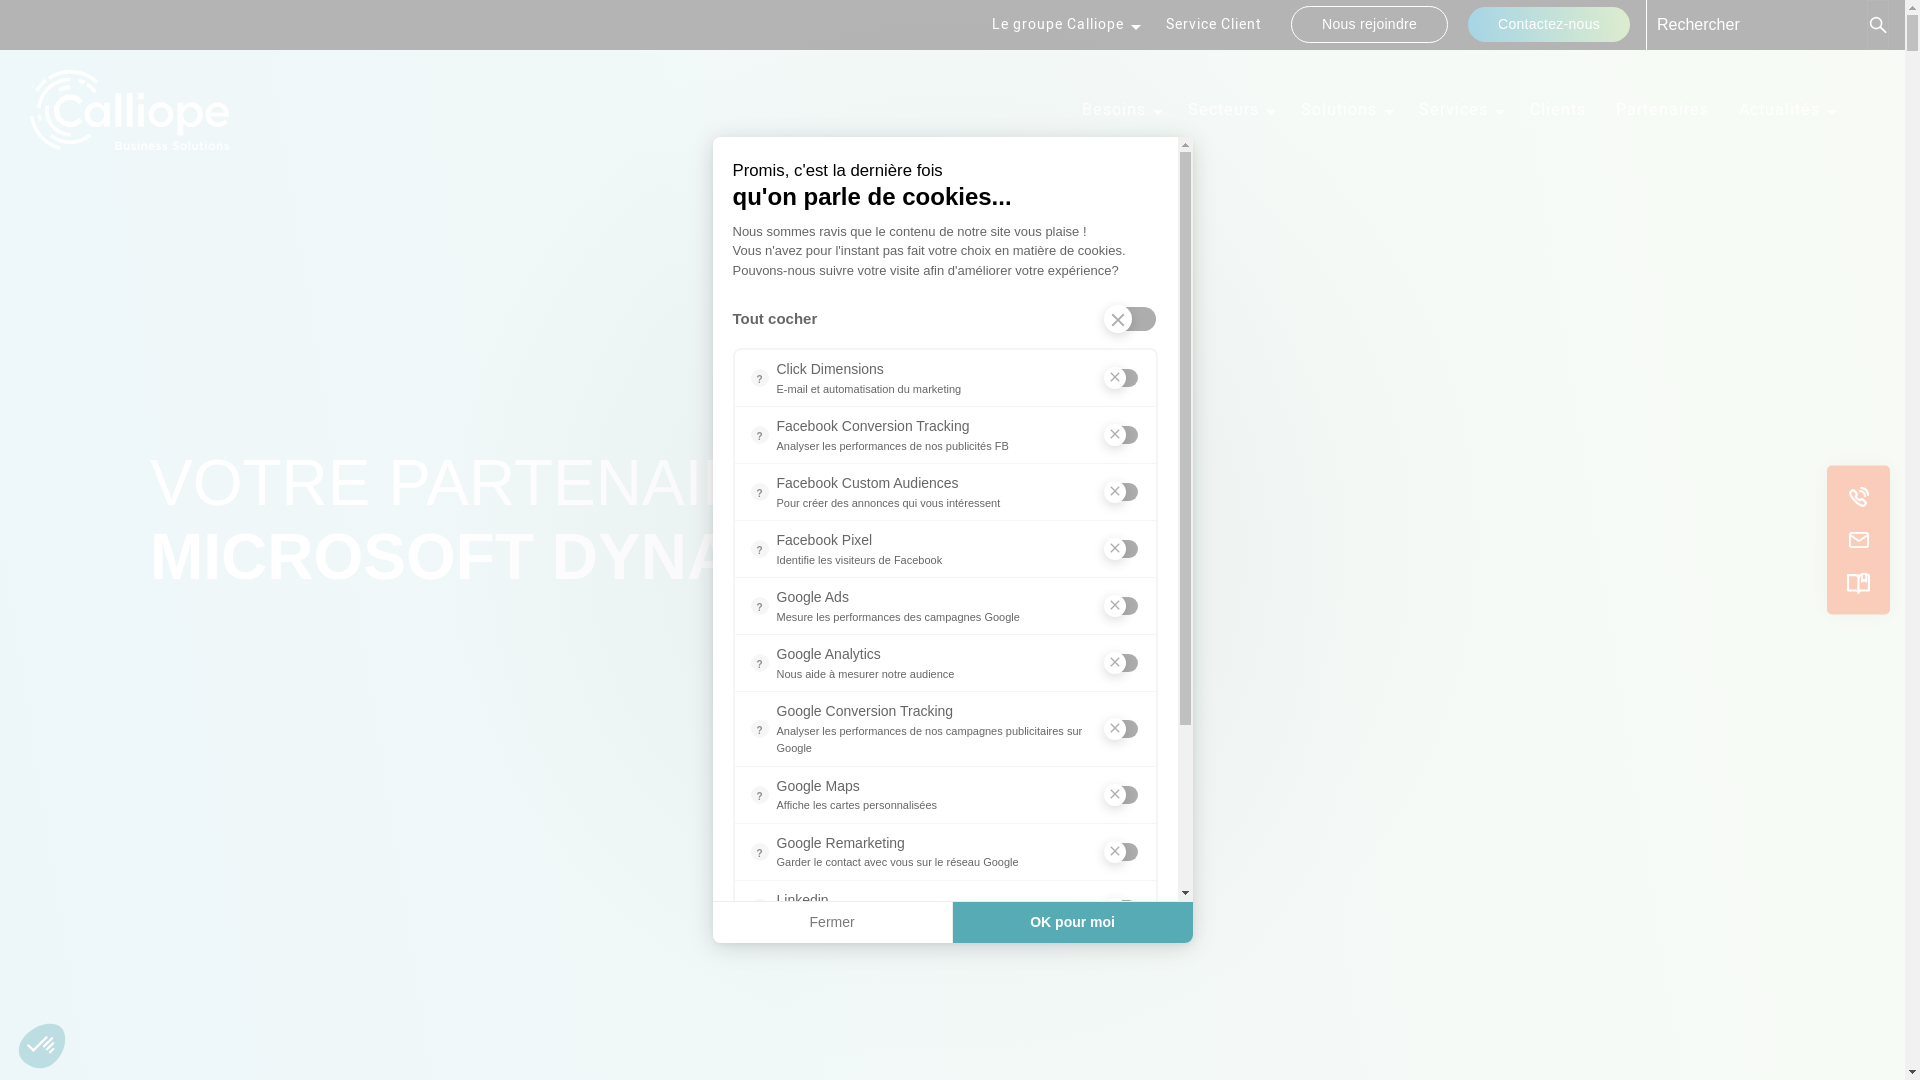  Describe the element at coordinates (1858, 584) in the screenshot. I see `Newsletter` at that location.